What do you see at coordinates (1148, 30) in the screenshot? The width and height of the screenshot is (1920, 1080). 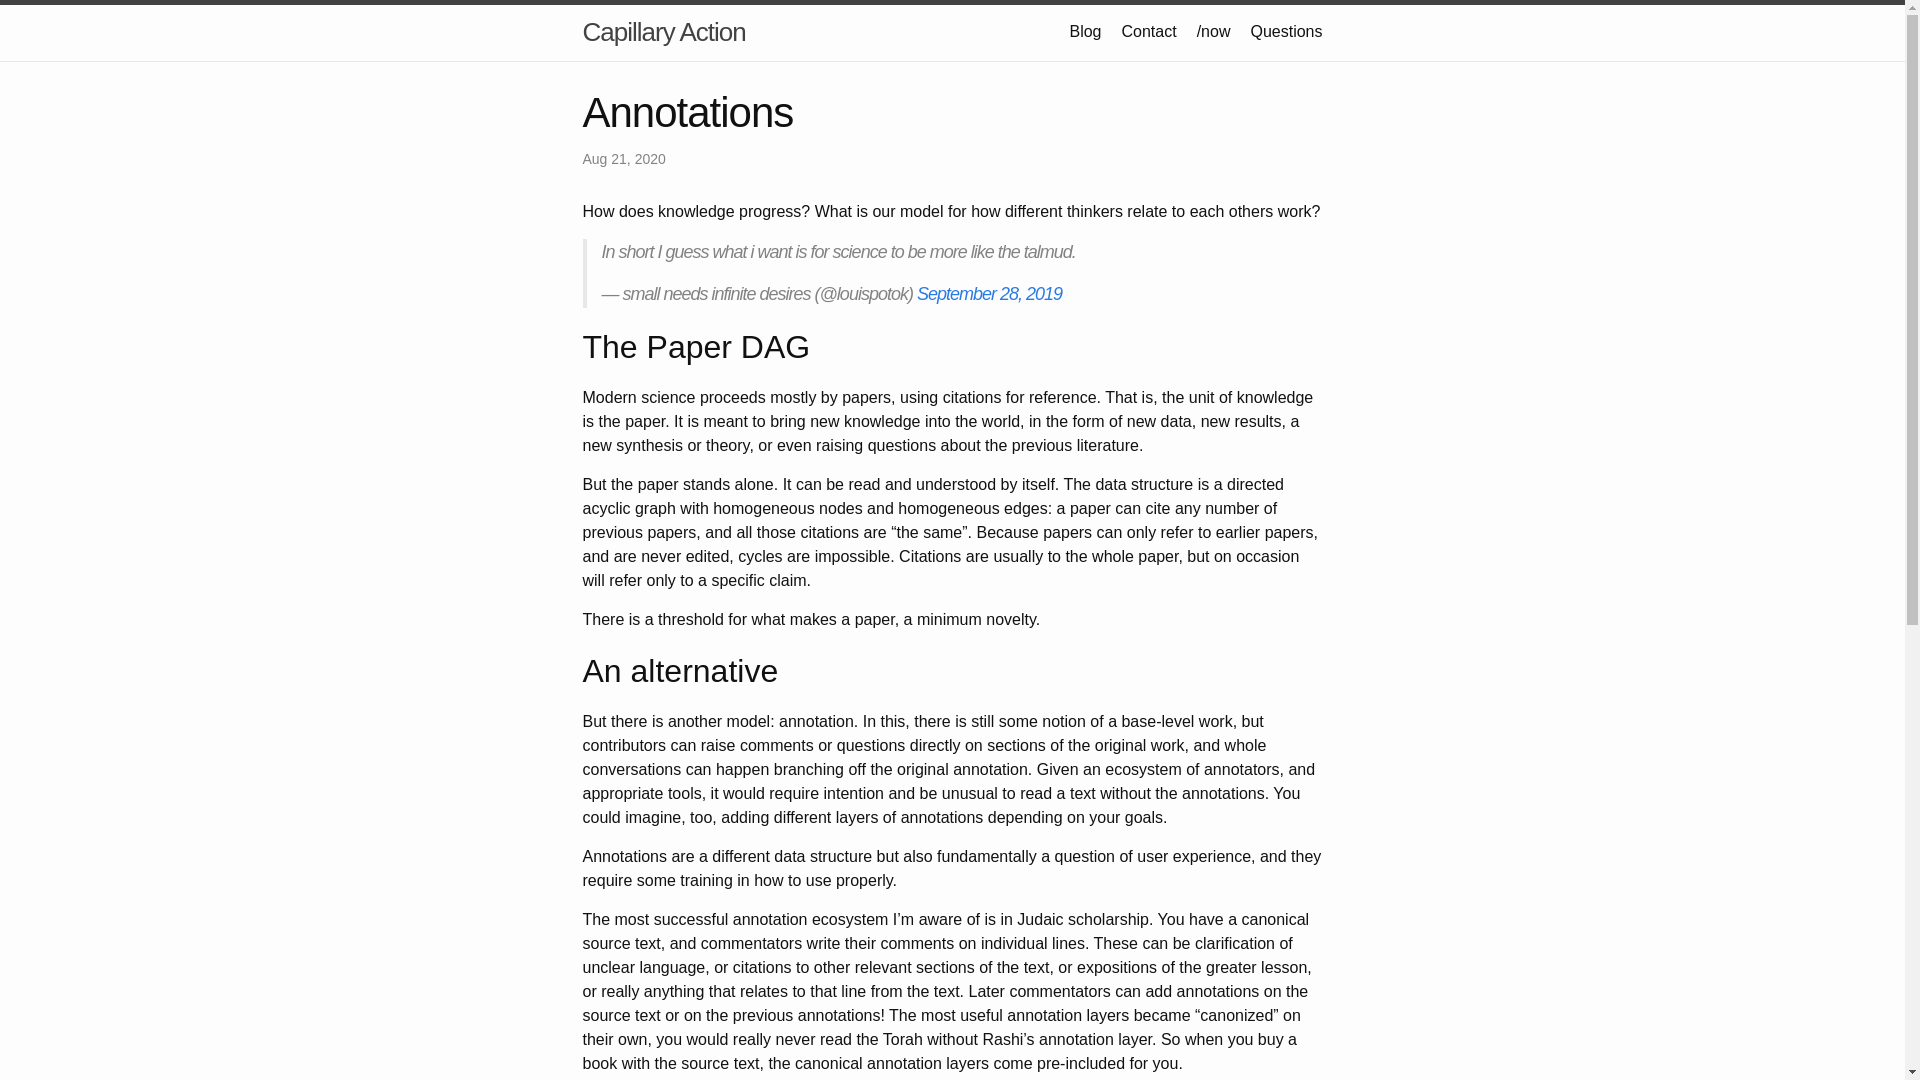 I see `Contact` at bounding box center [1148, 30].